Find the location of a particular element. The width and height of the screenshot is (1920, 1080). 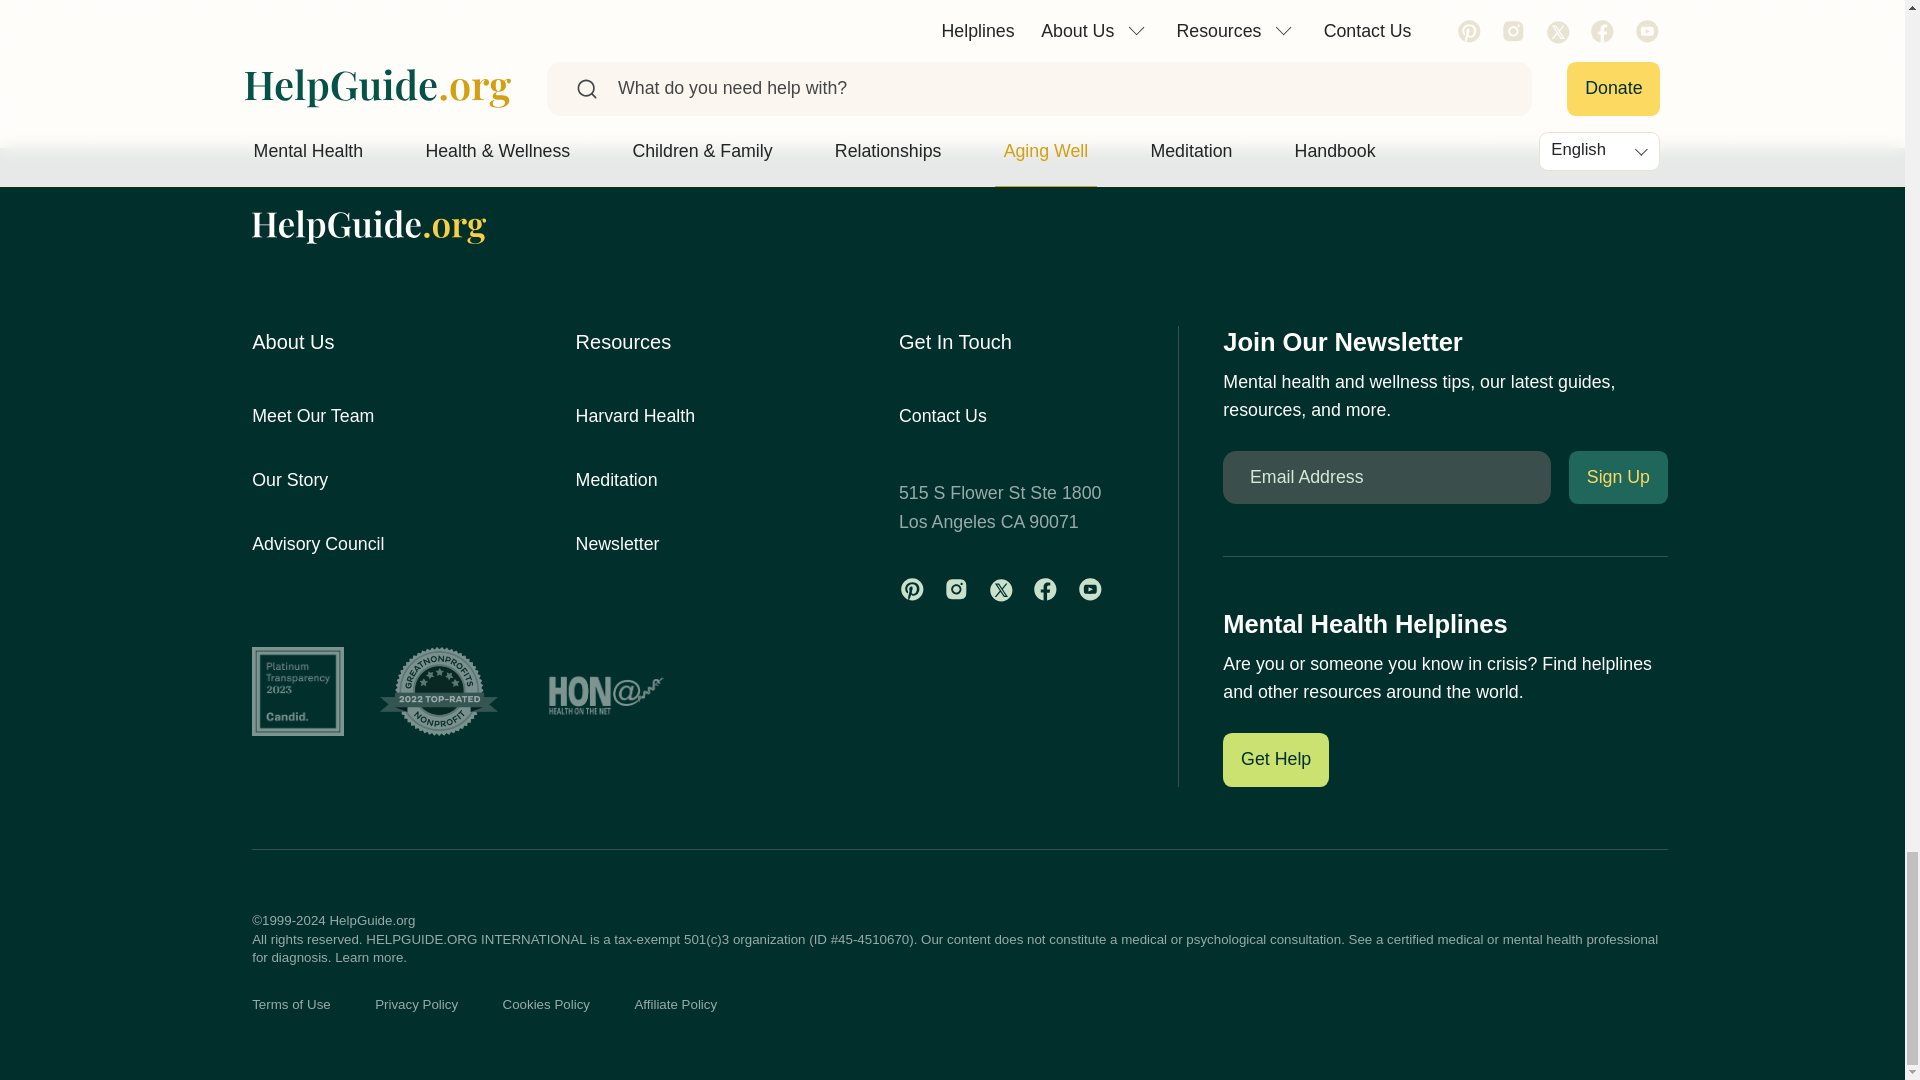

Sign Up is located at coordinates (1618, 478).